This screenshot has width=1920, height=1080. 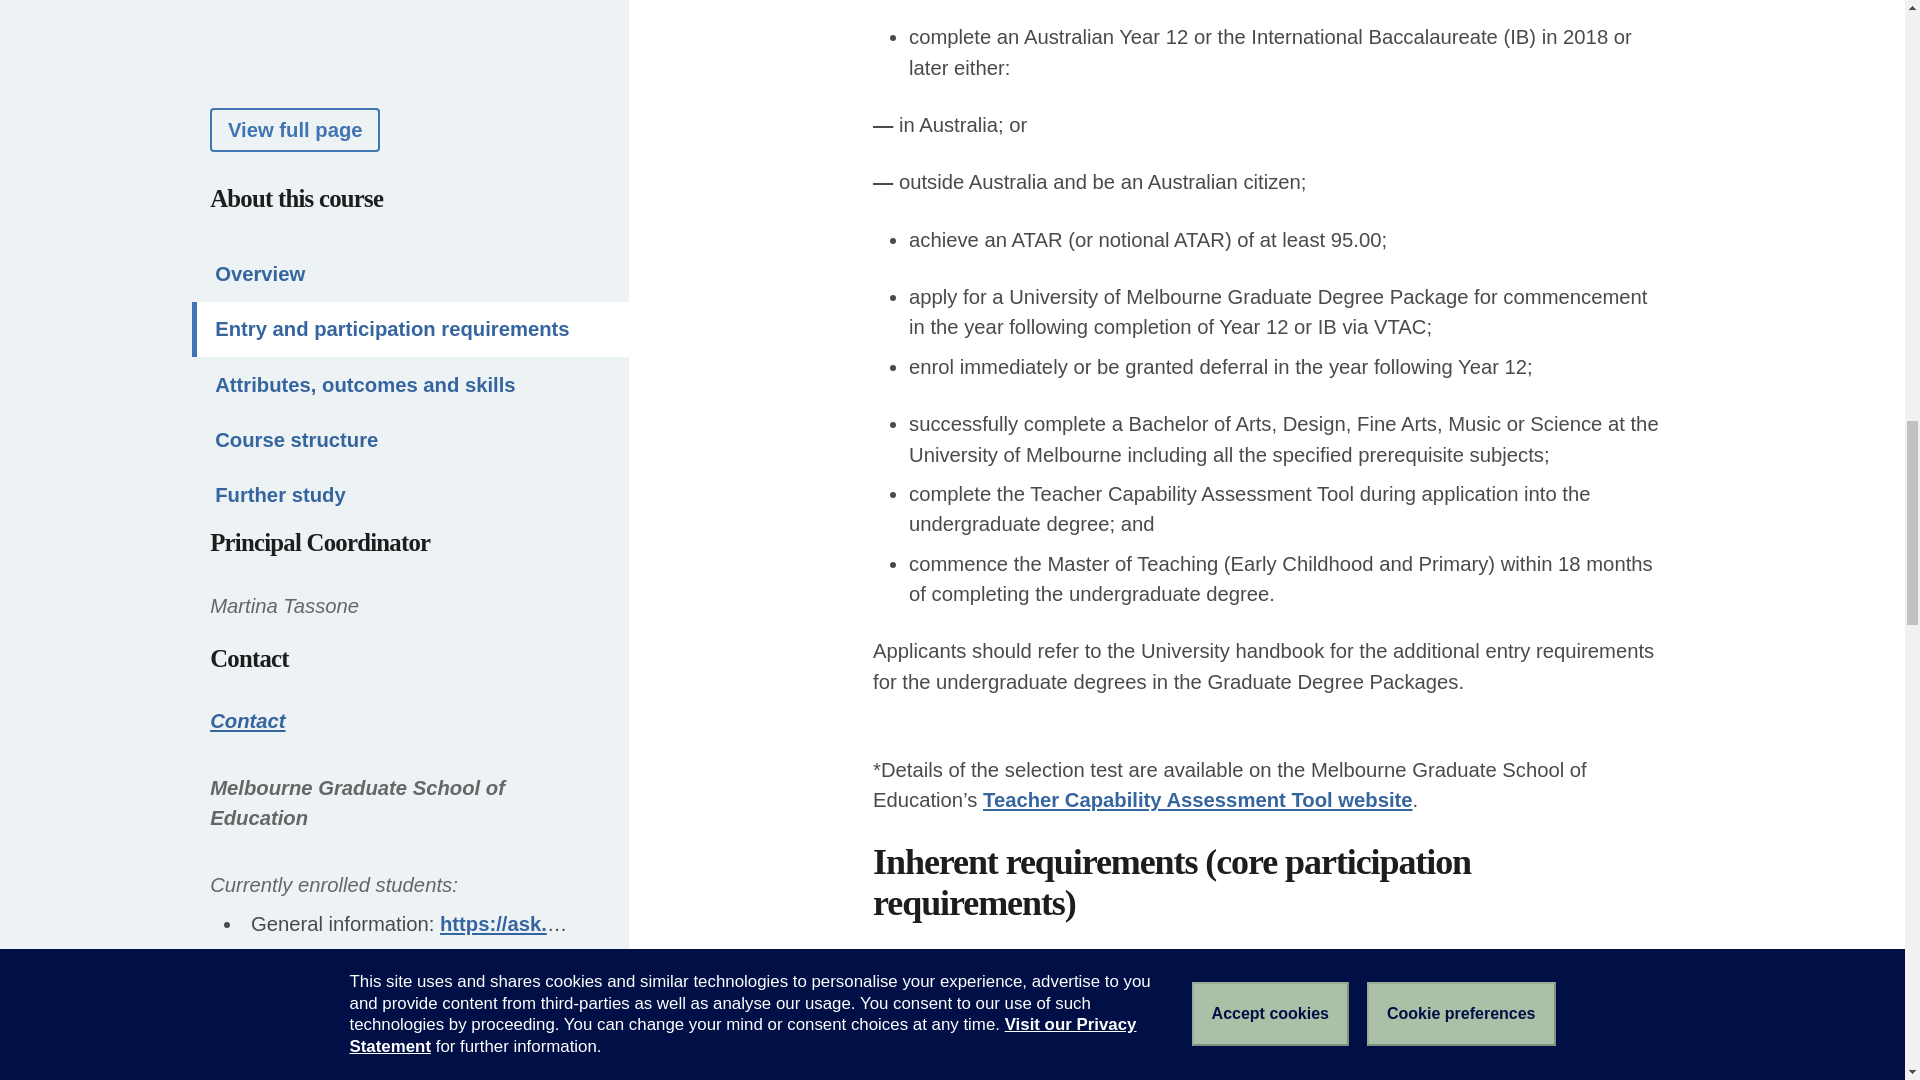 I want to click on Teacher Capability Assessment Tool website, so click(x=1198, y=800).